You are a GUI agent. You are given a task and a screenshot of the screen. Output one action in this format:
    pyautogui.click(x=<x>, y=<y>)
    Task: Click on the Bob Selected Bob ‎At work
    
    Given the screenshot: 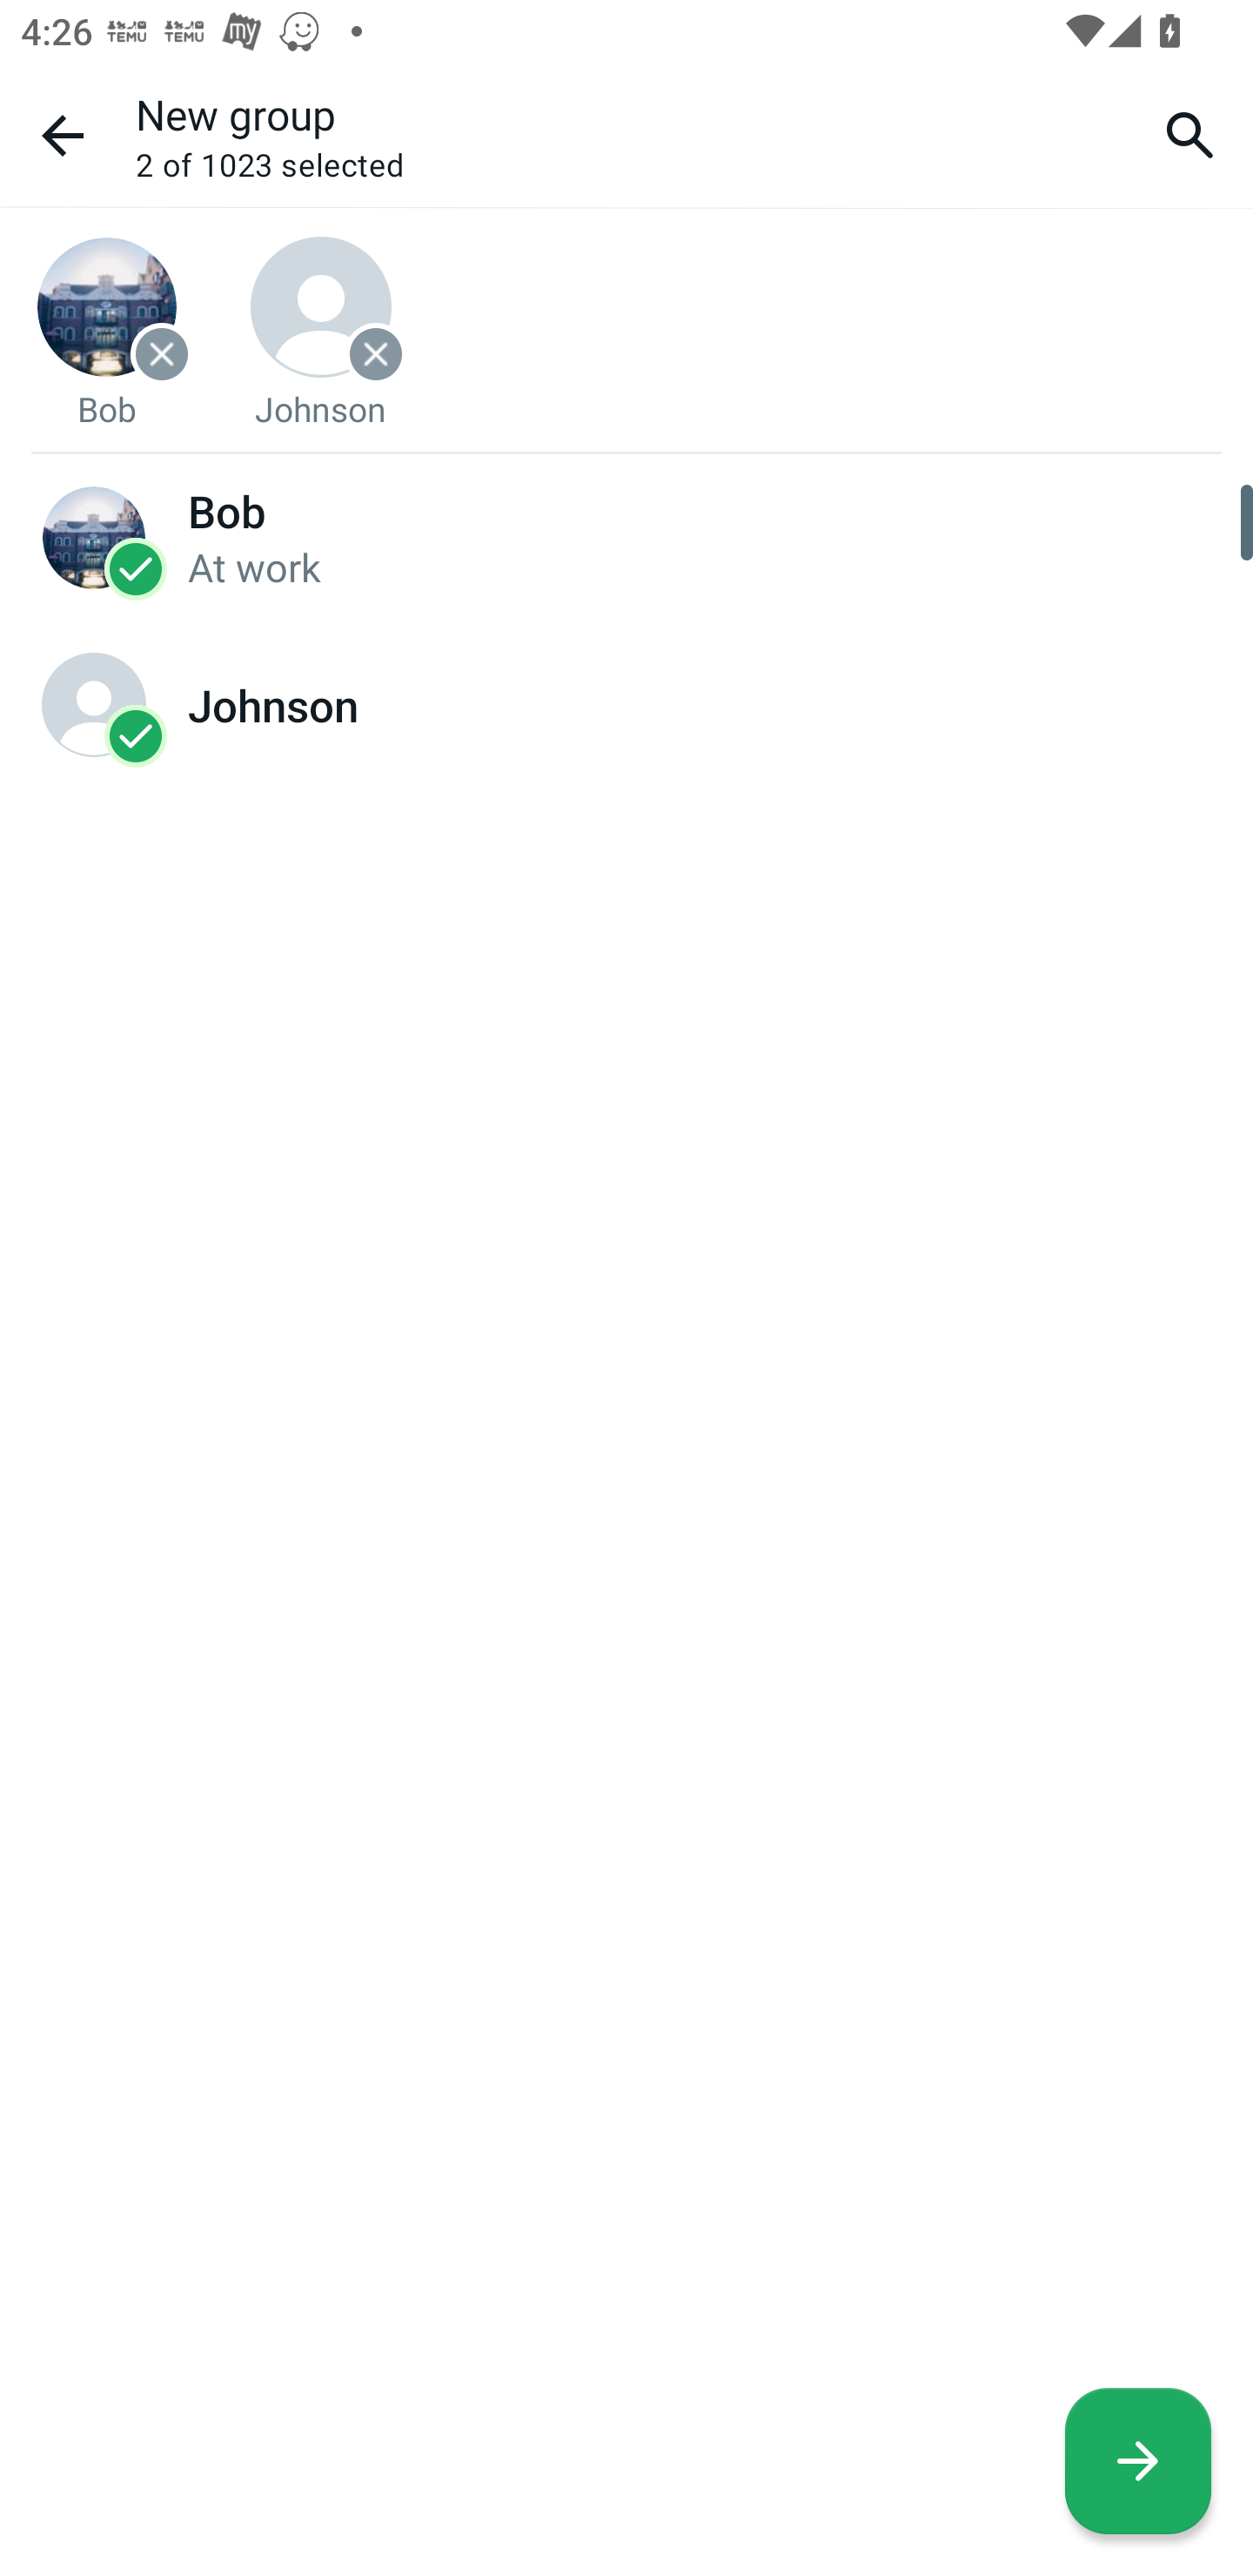 What is the action you would take?
    pyautogui.click(x=626, y=536)
    